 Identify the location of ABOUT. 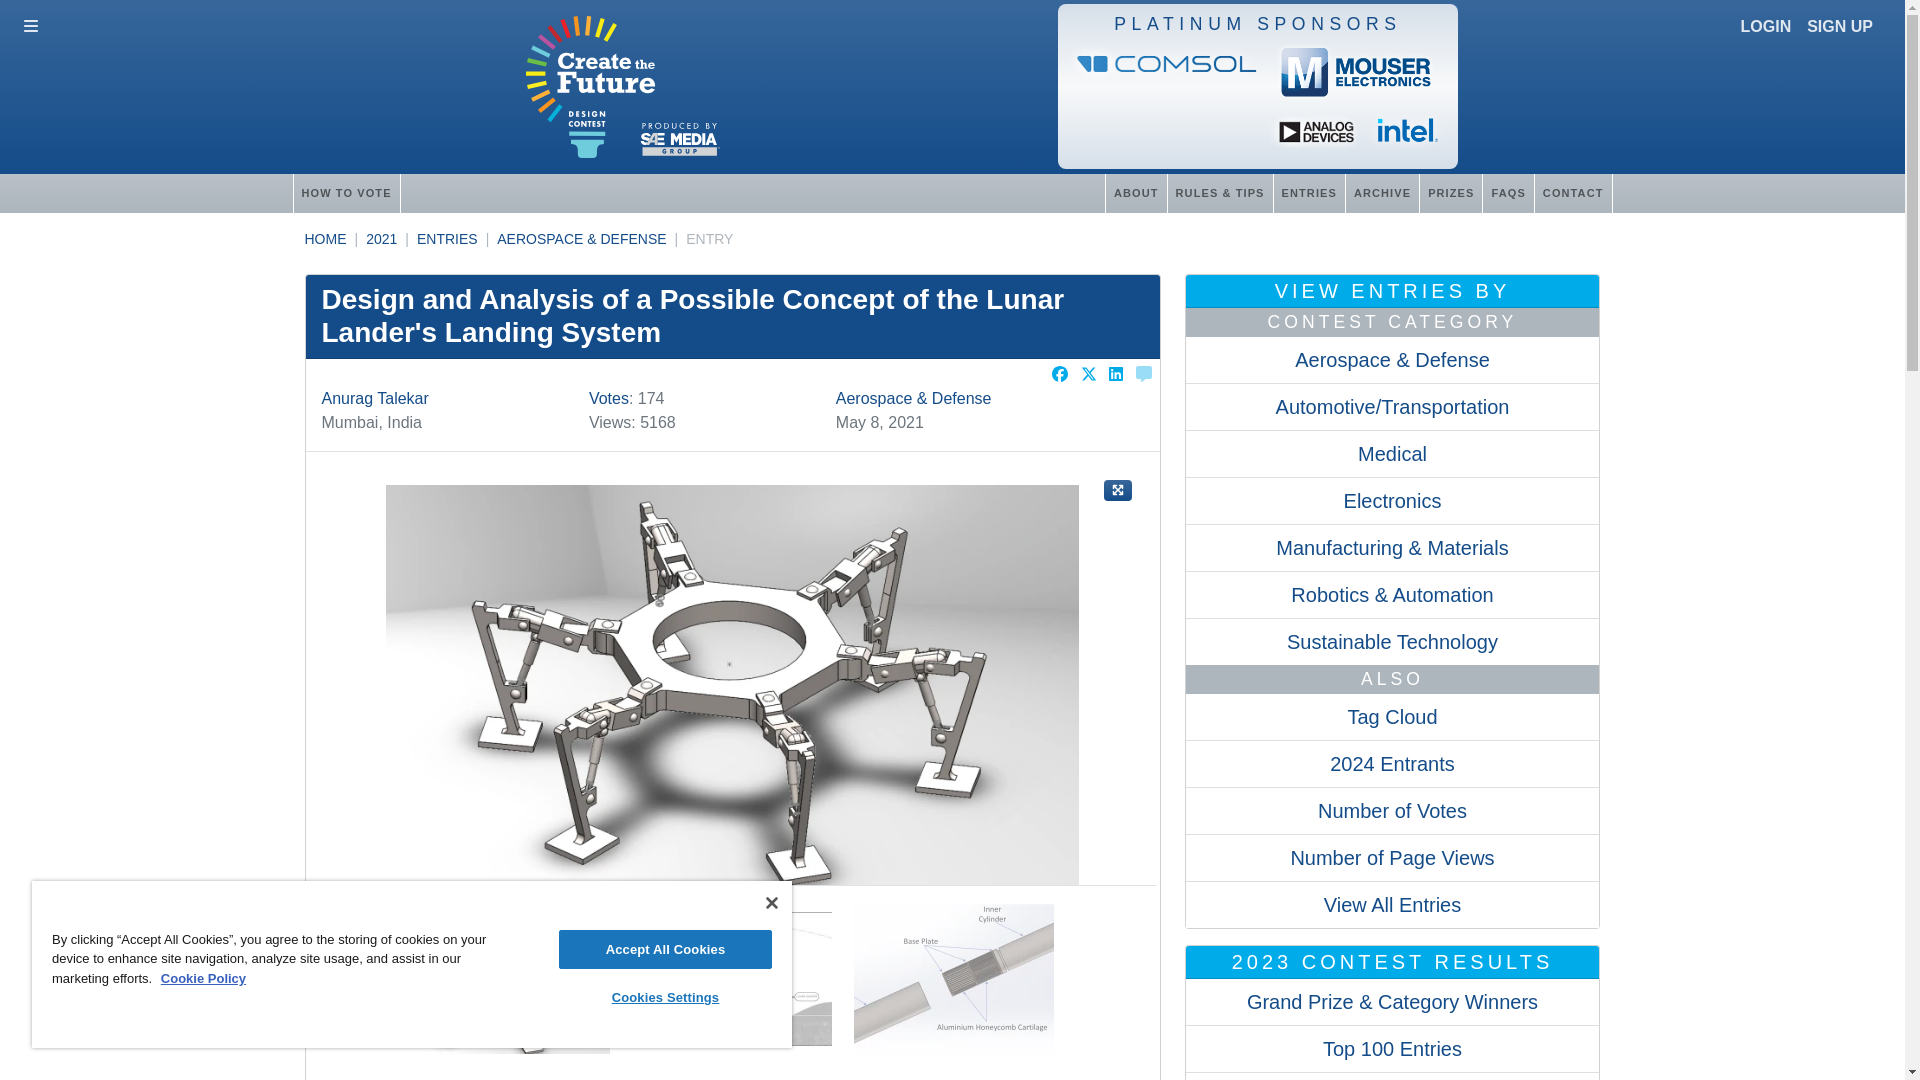
(1136, 192).